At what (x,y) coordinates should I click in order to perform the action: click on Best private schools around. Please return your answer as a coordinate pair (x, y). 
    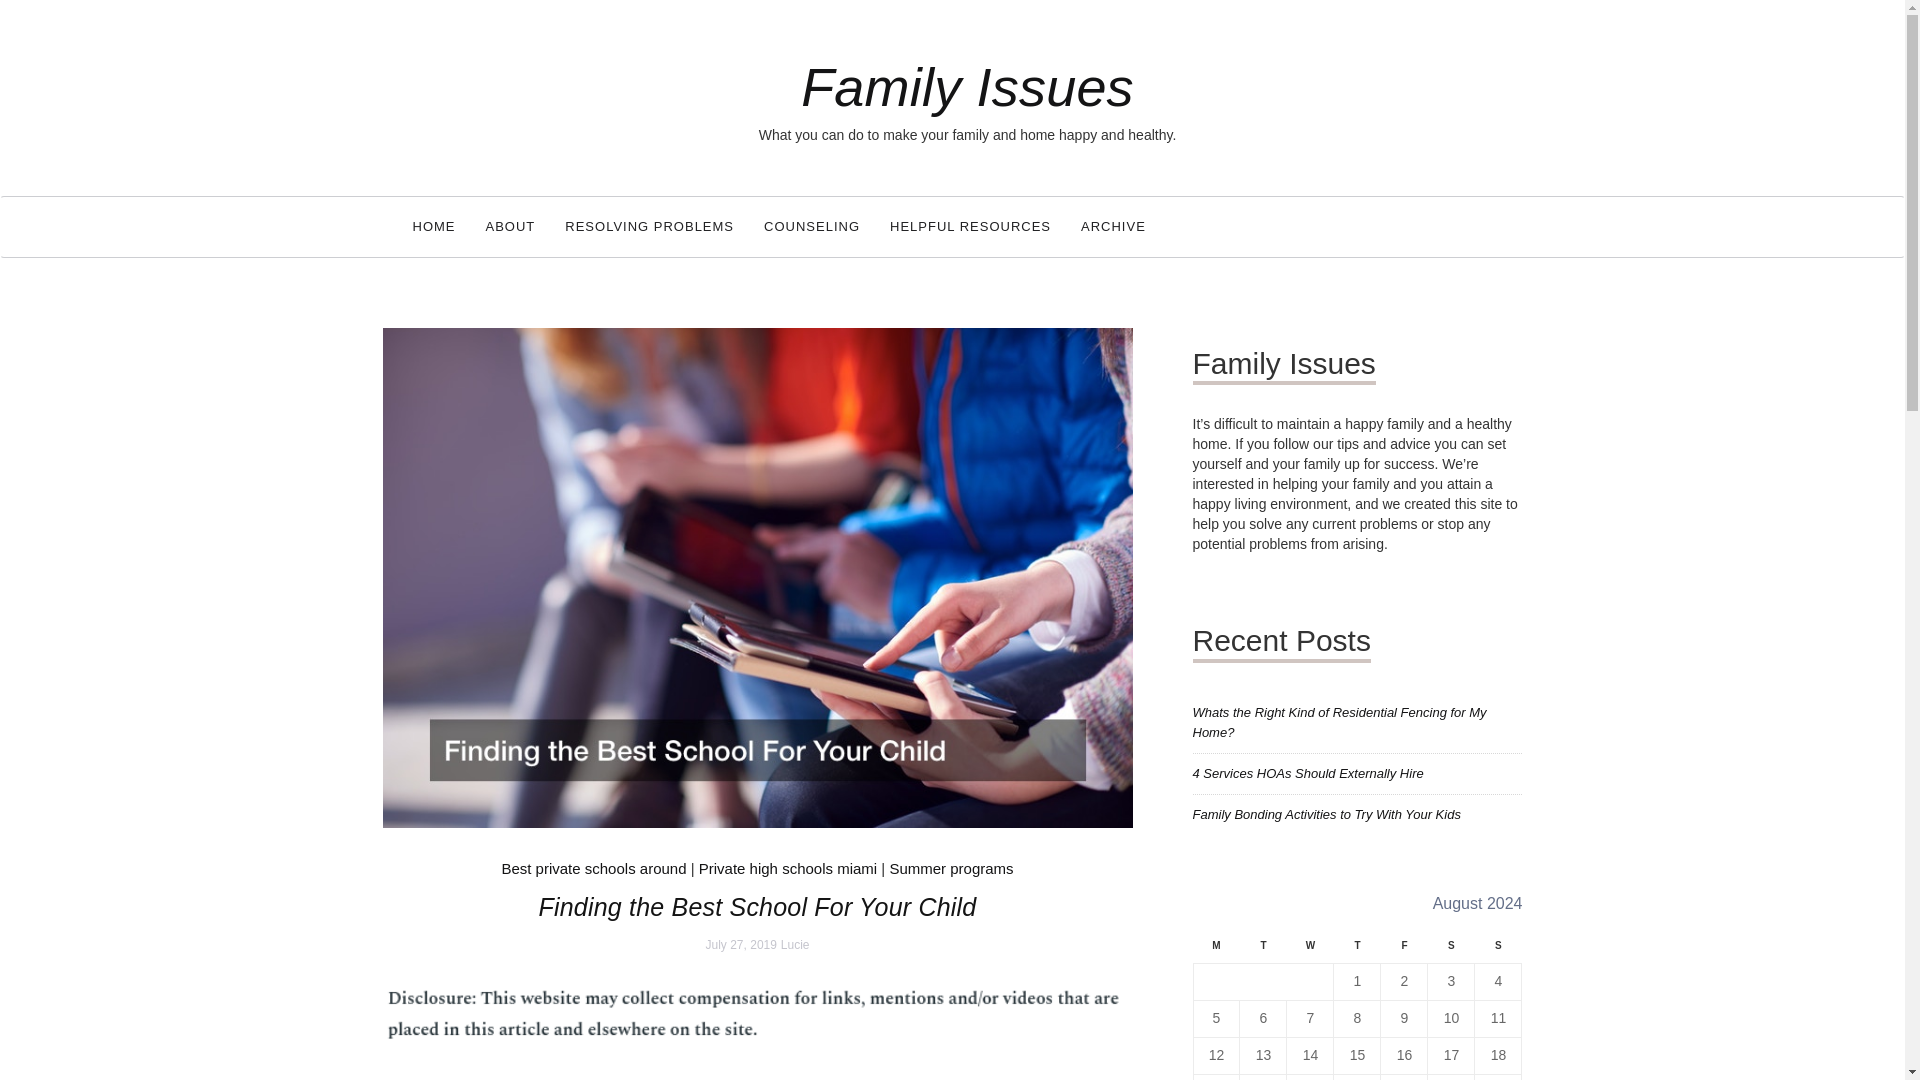
    Looking at the image, I should click on (593, 868).